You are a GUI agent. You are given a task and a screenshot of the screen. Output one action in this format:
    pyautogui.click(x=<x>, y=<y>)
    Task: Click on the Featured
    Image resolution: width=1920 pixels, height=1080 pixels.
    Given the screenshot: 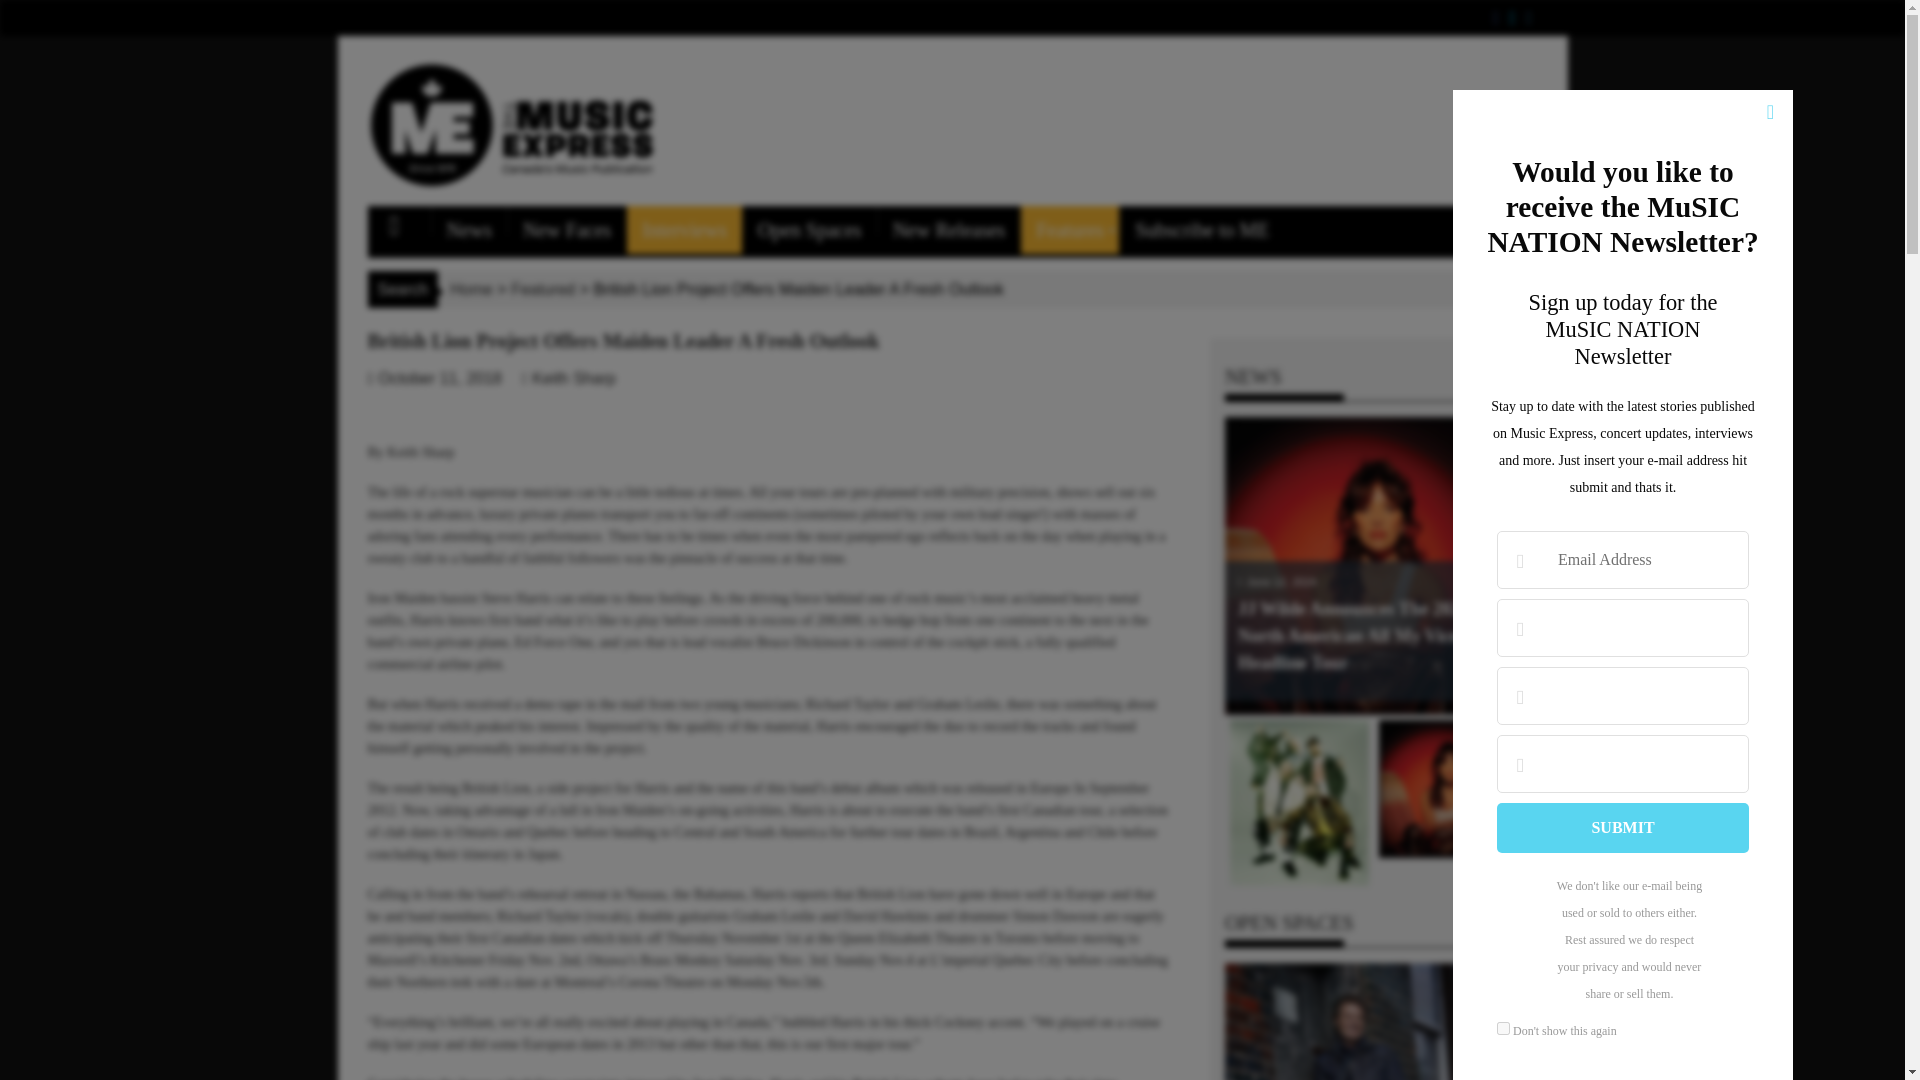 What is the action you would take?
    pyautogui.click(x=542, y=289)
    